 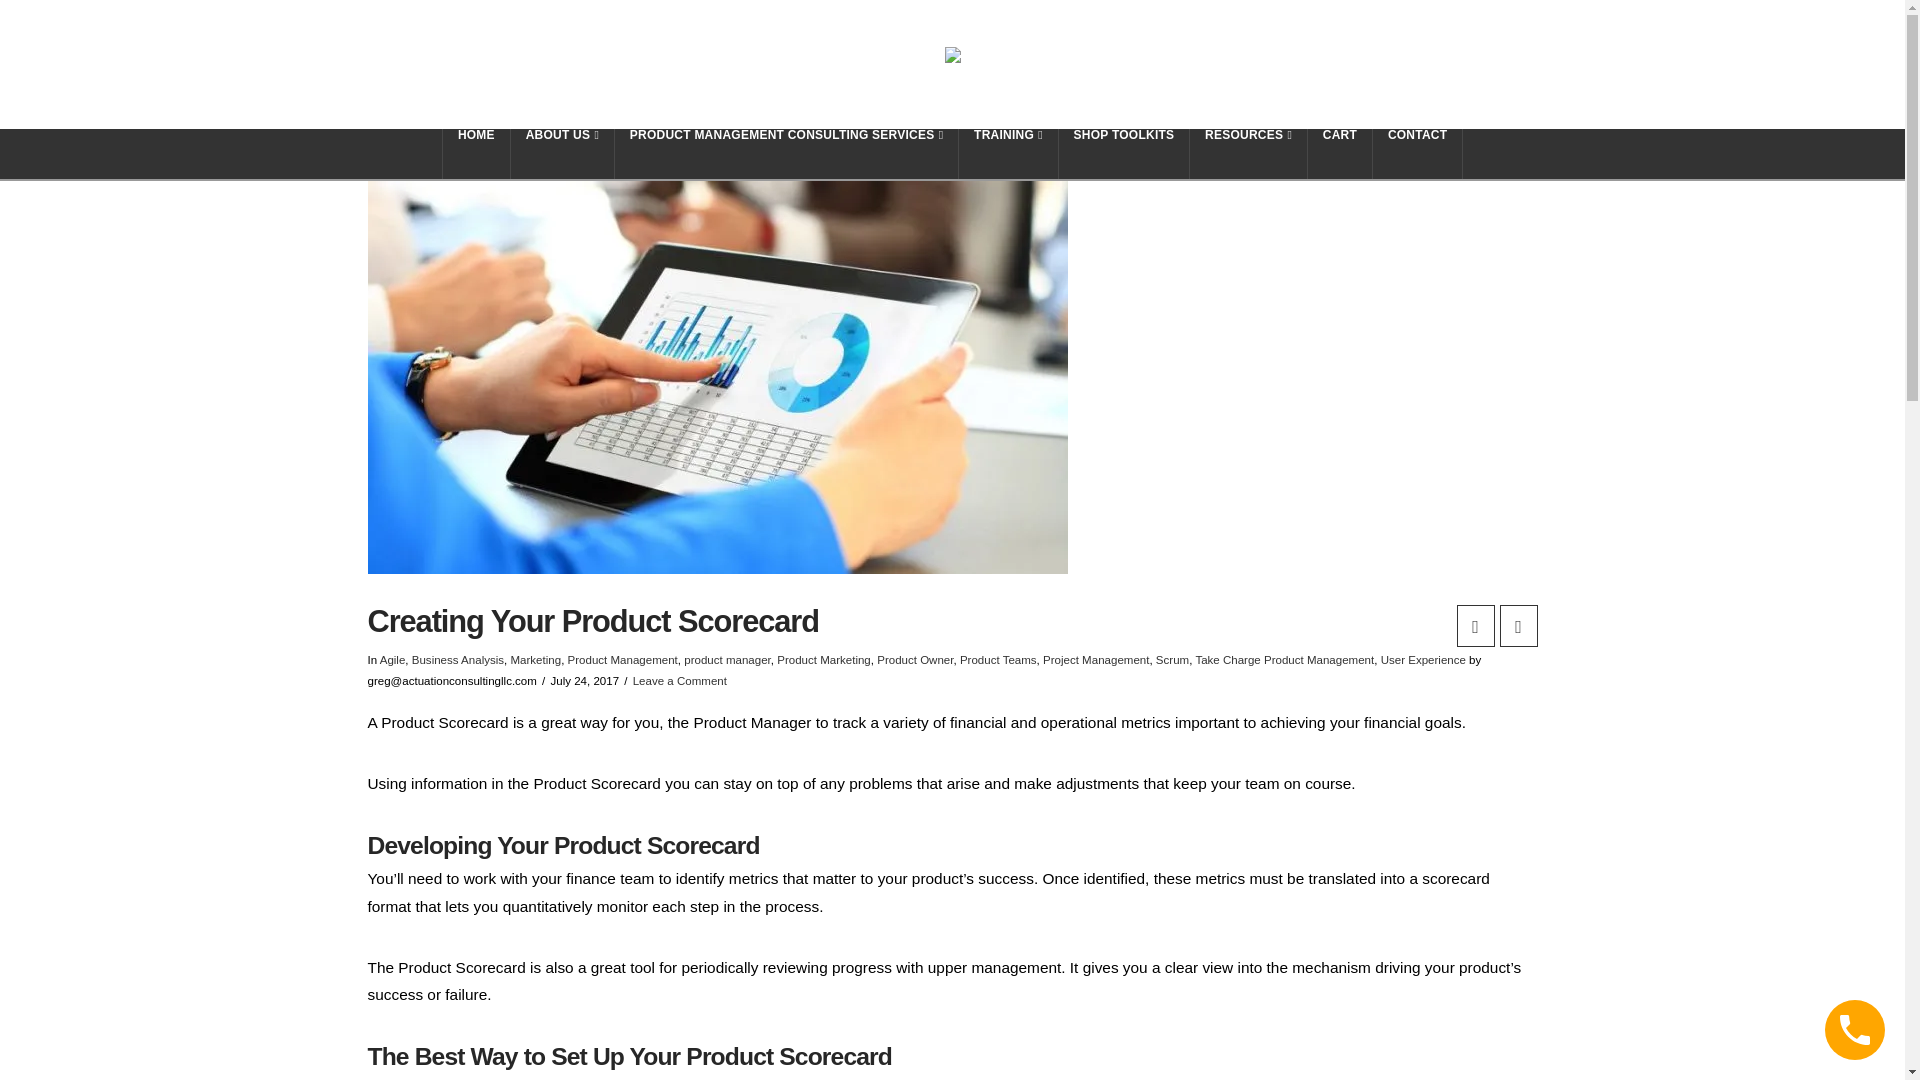 I want to click on CONTACT, so click(x=1418, y=154).